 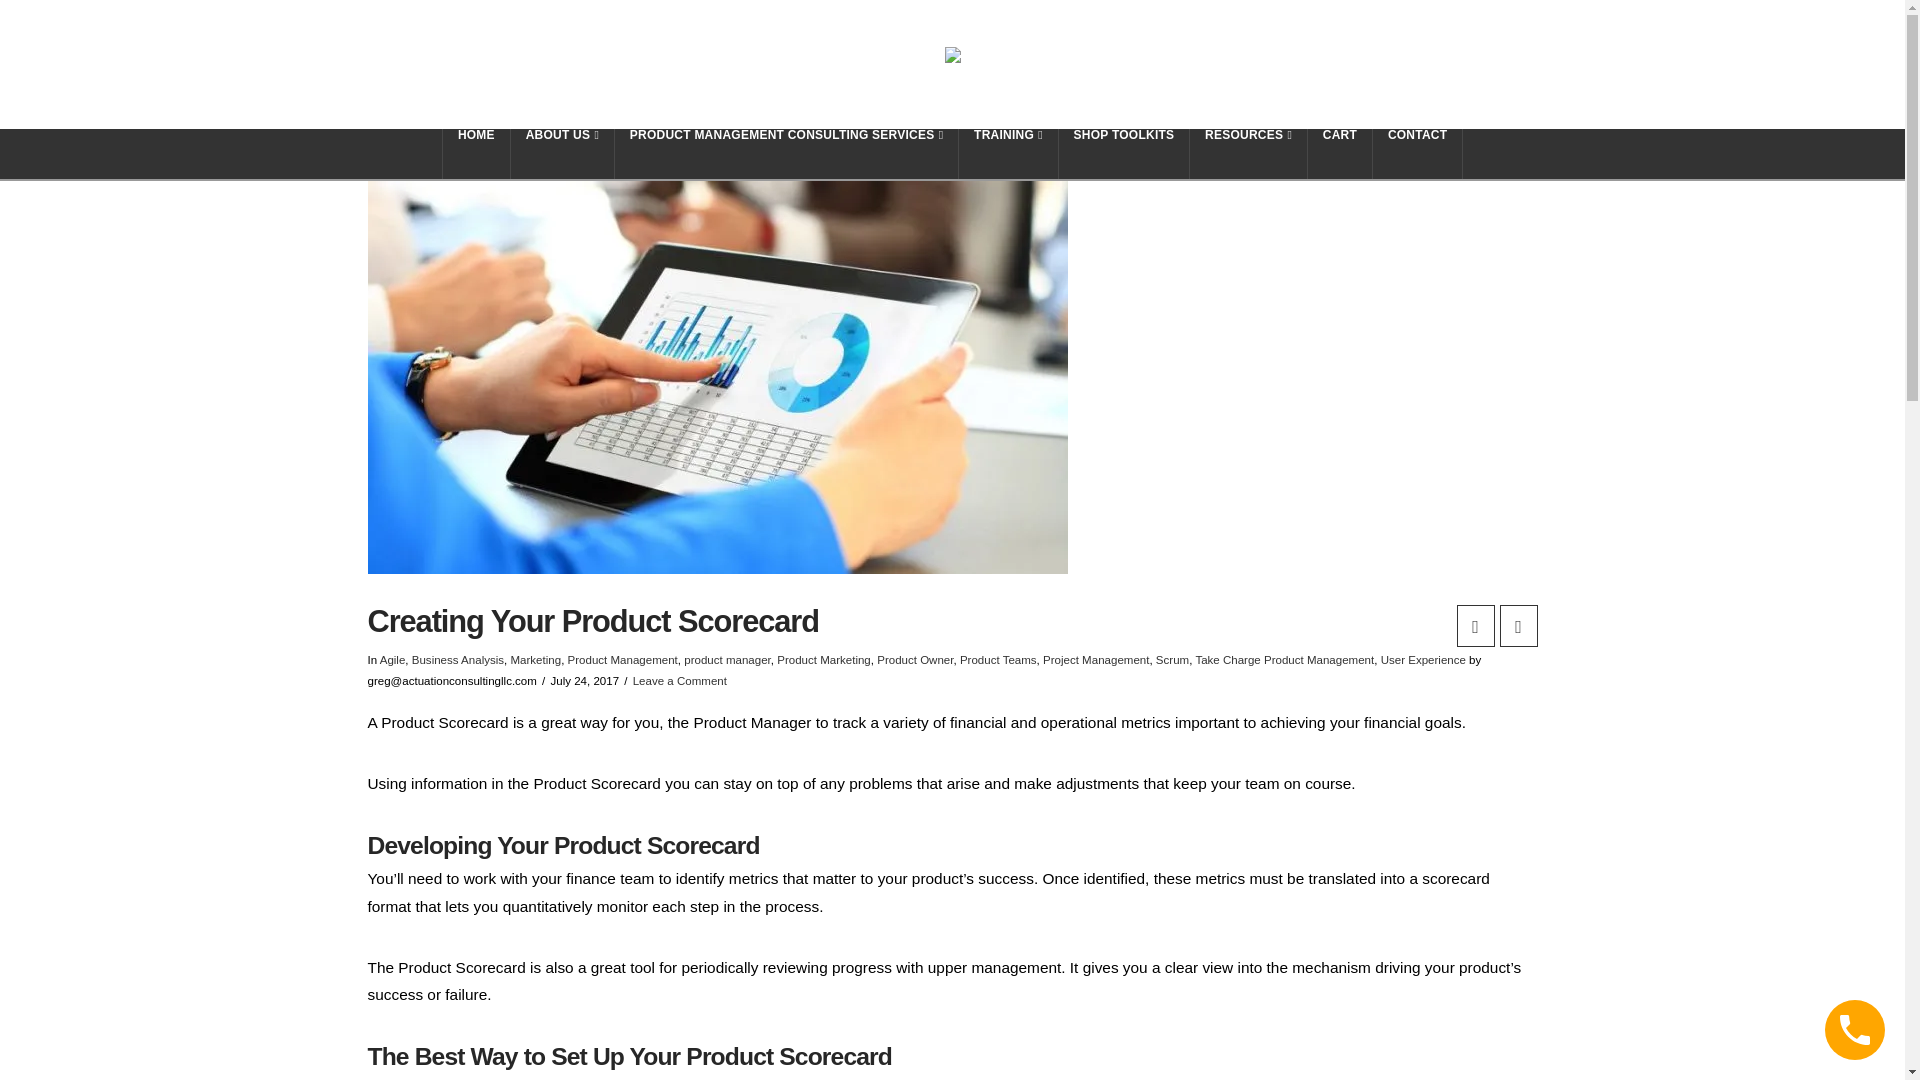 I want to click on CONTACT, so click(x=1418, y=154).